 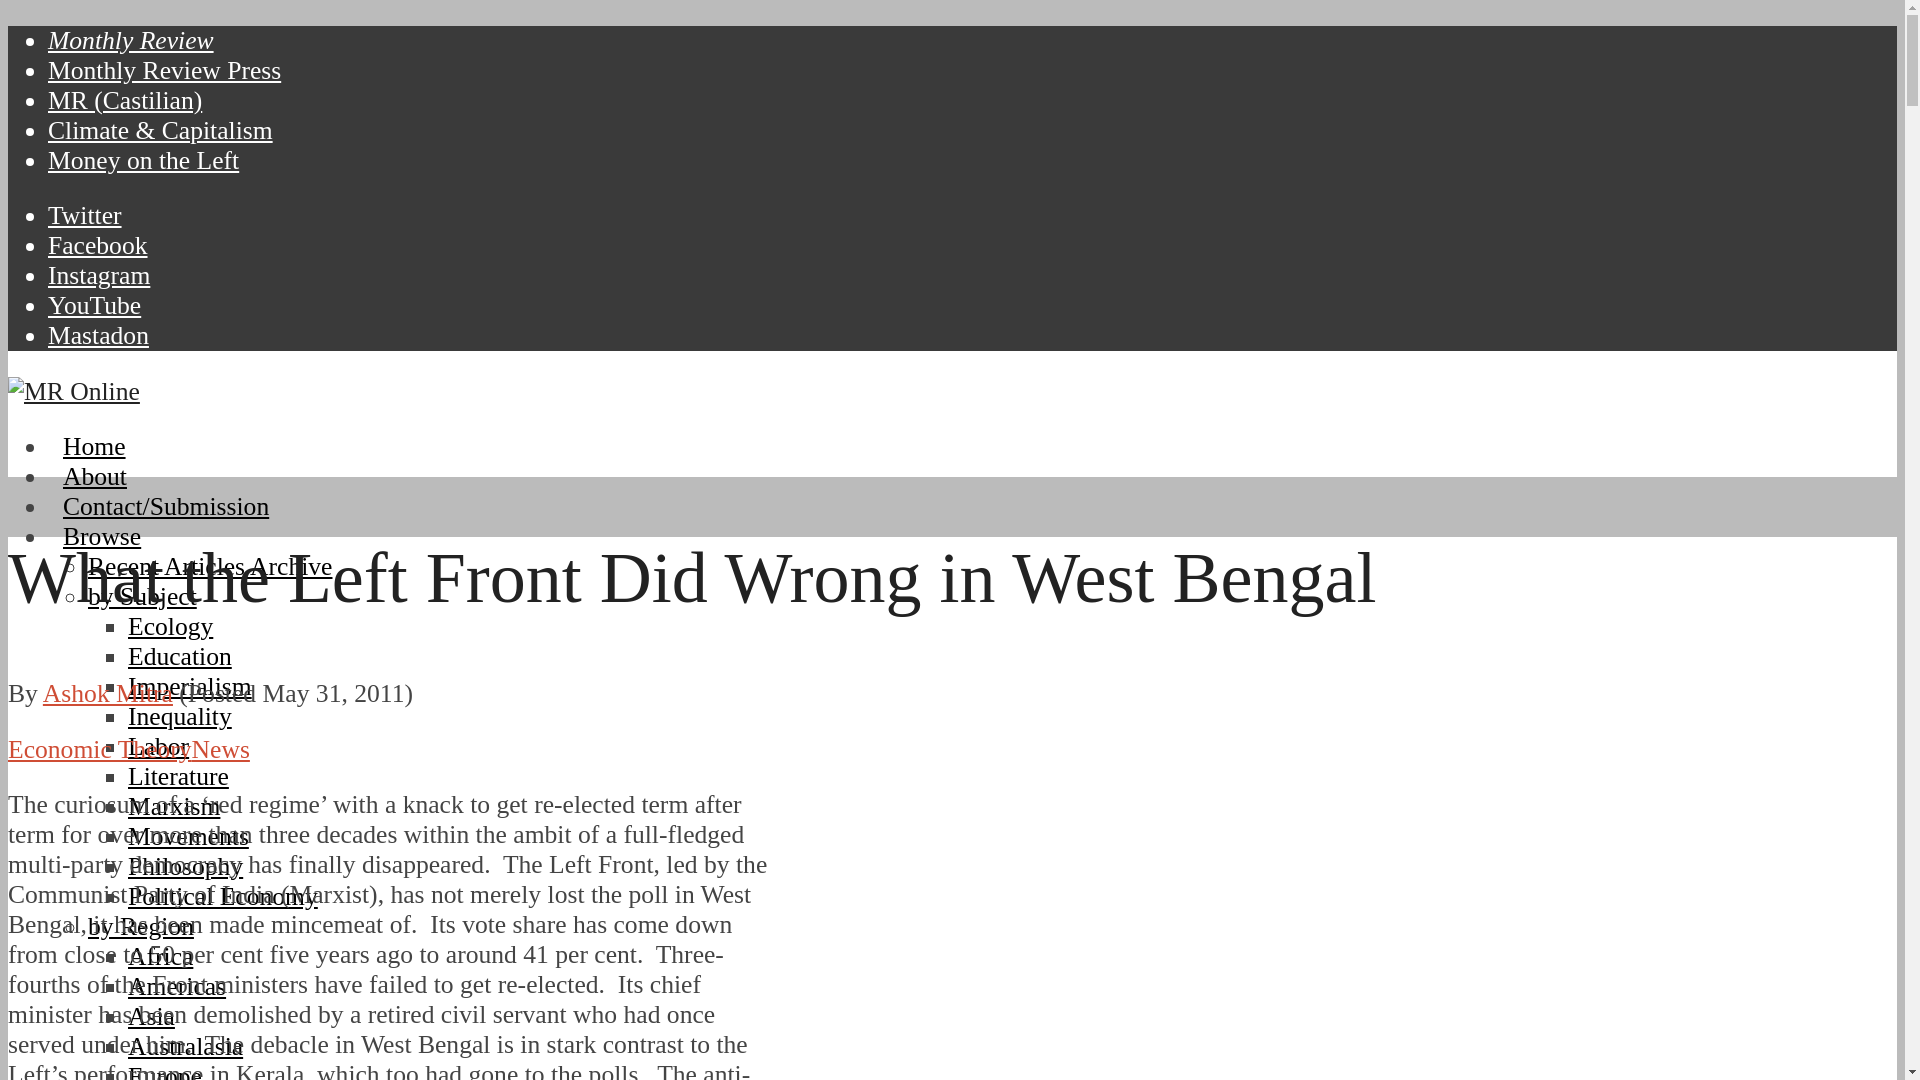 I want to click on Imperialism, so click(x=190, y=686).